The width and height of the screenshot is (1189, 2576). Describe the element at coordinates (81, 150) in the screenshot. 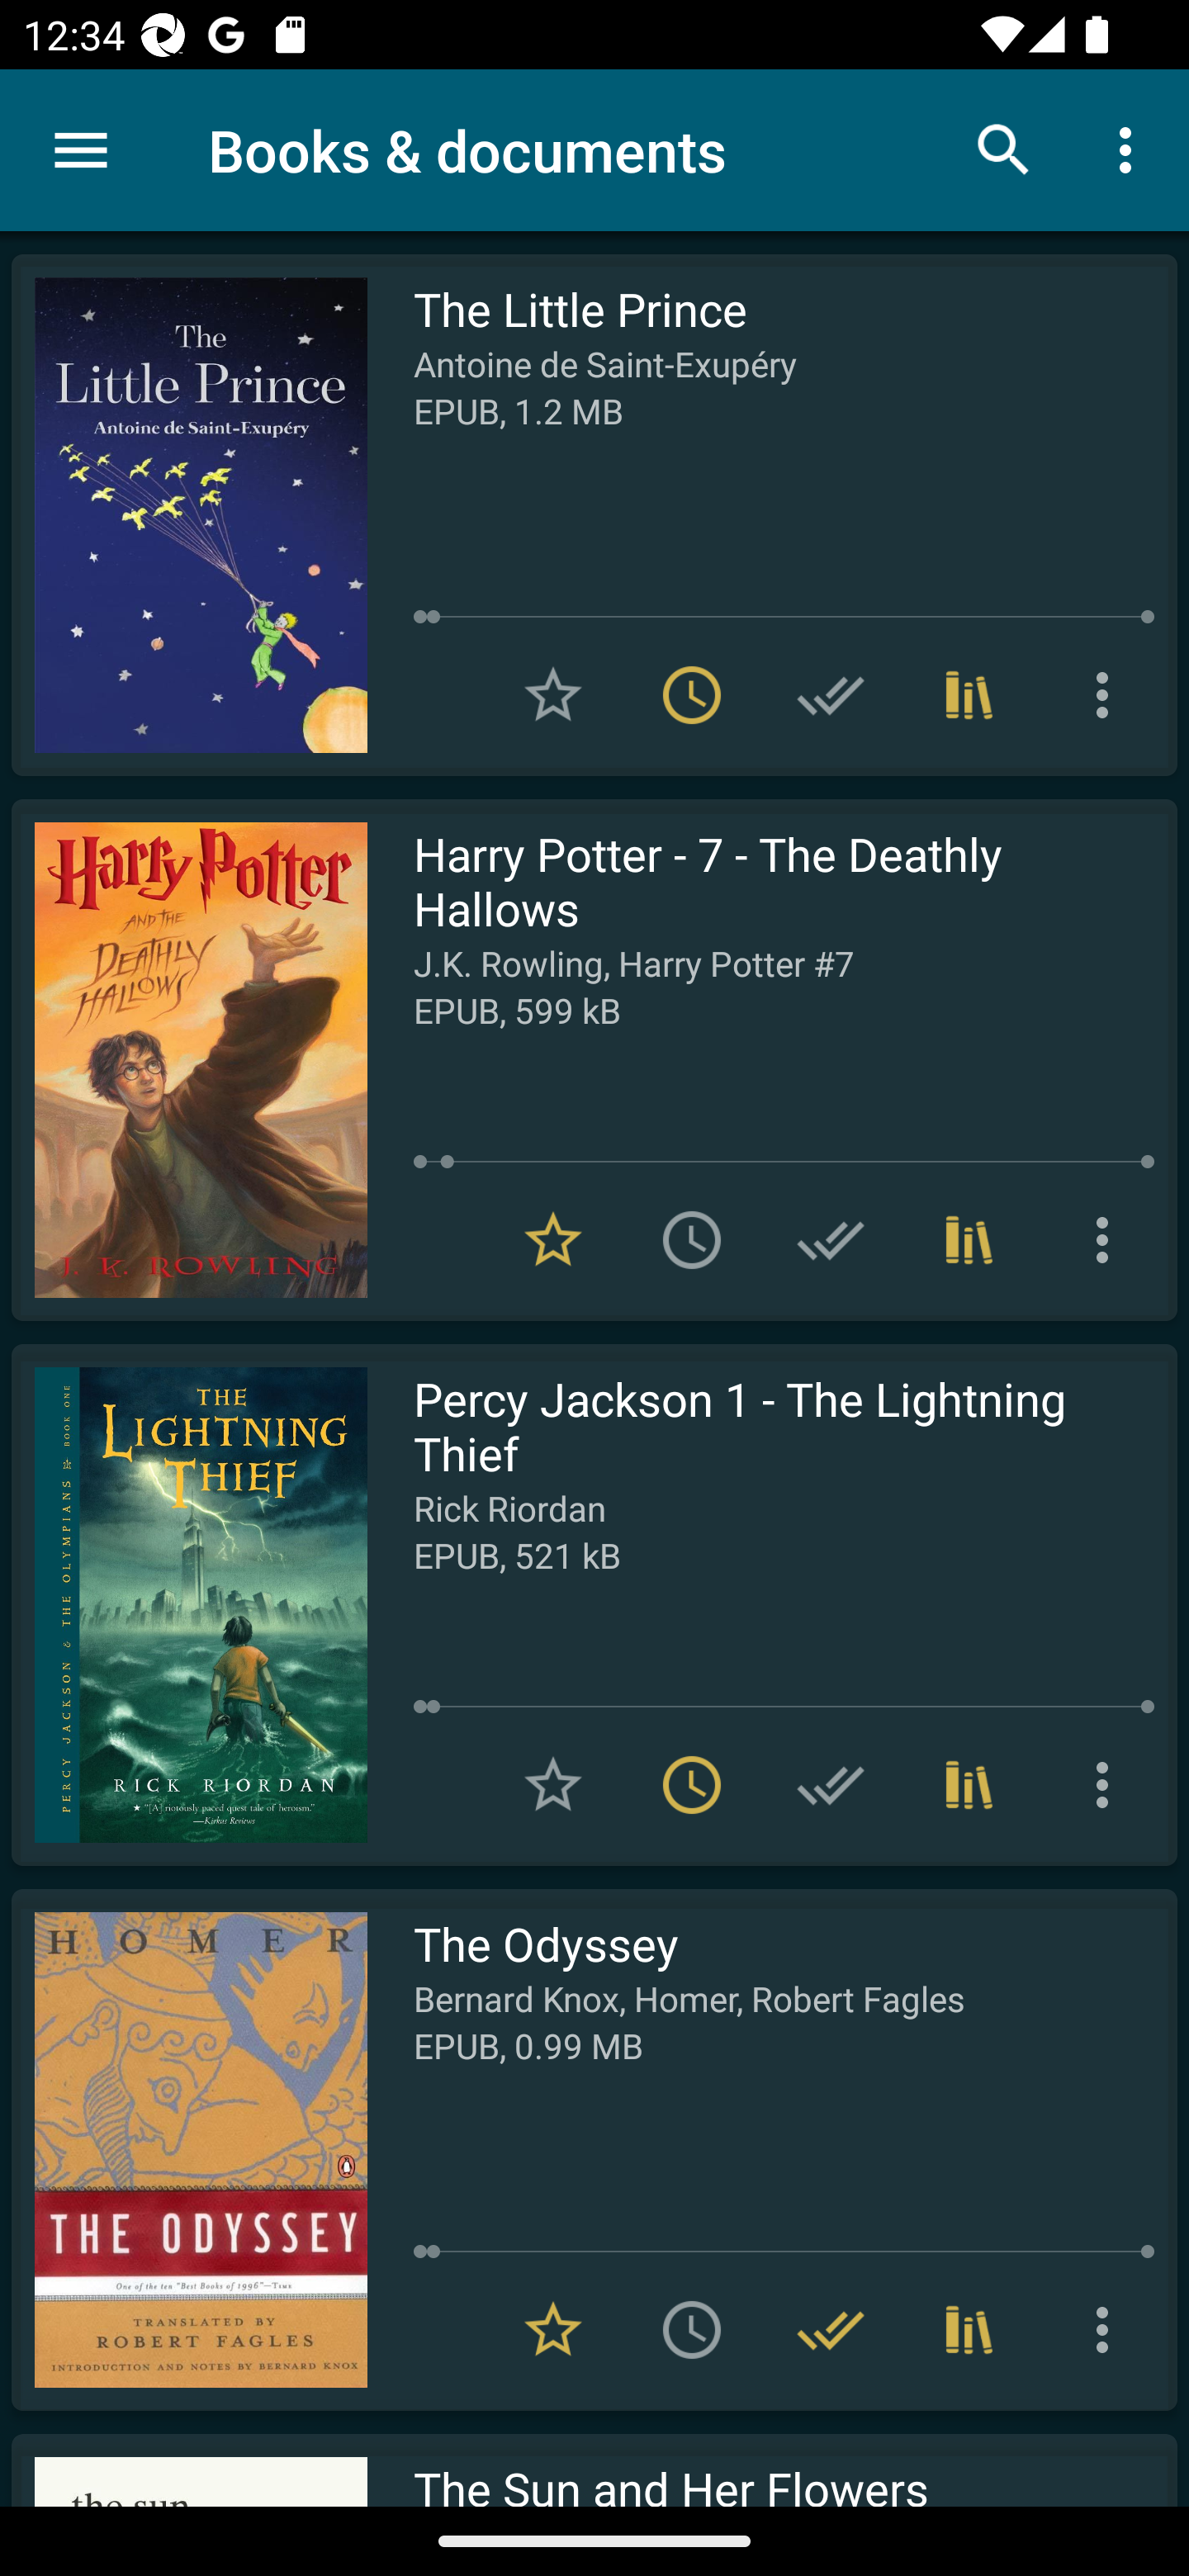

I see `Menu` at that location.